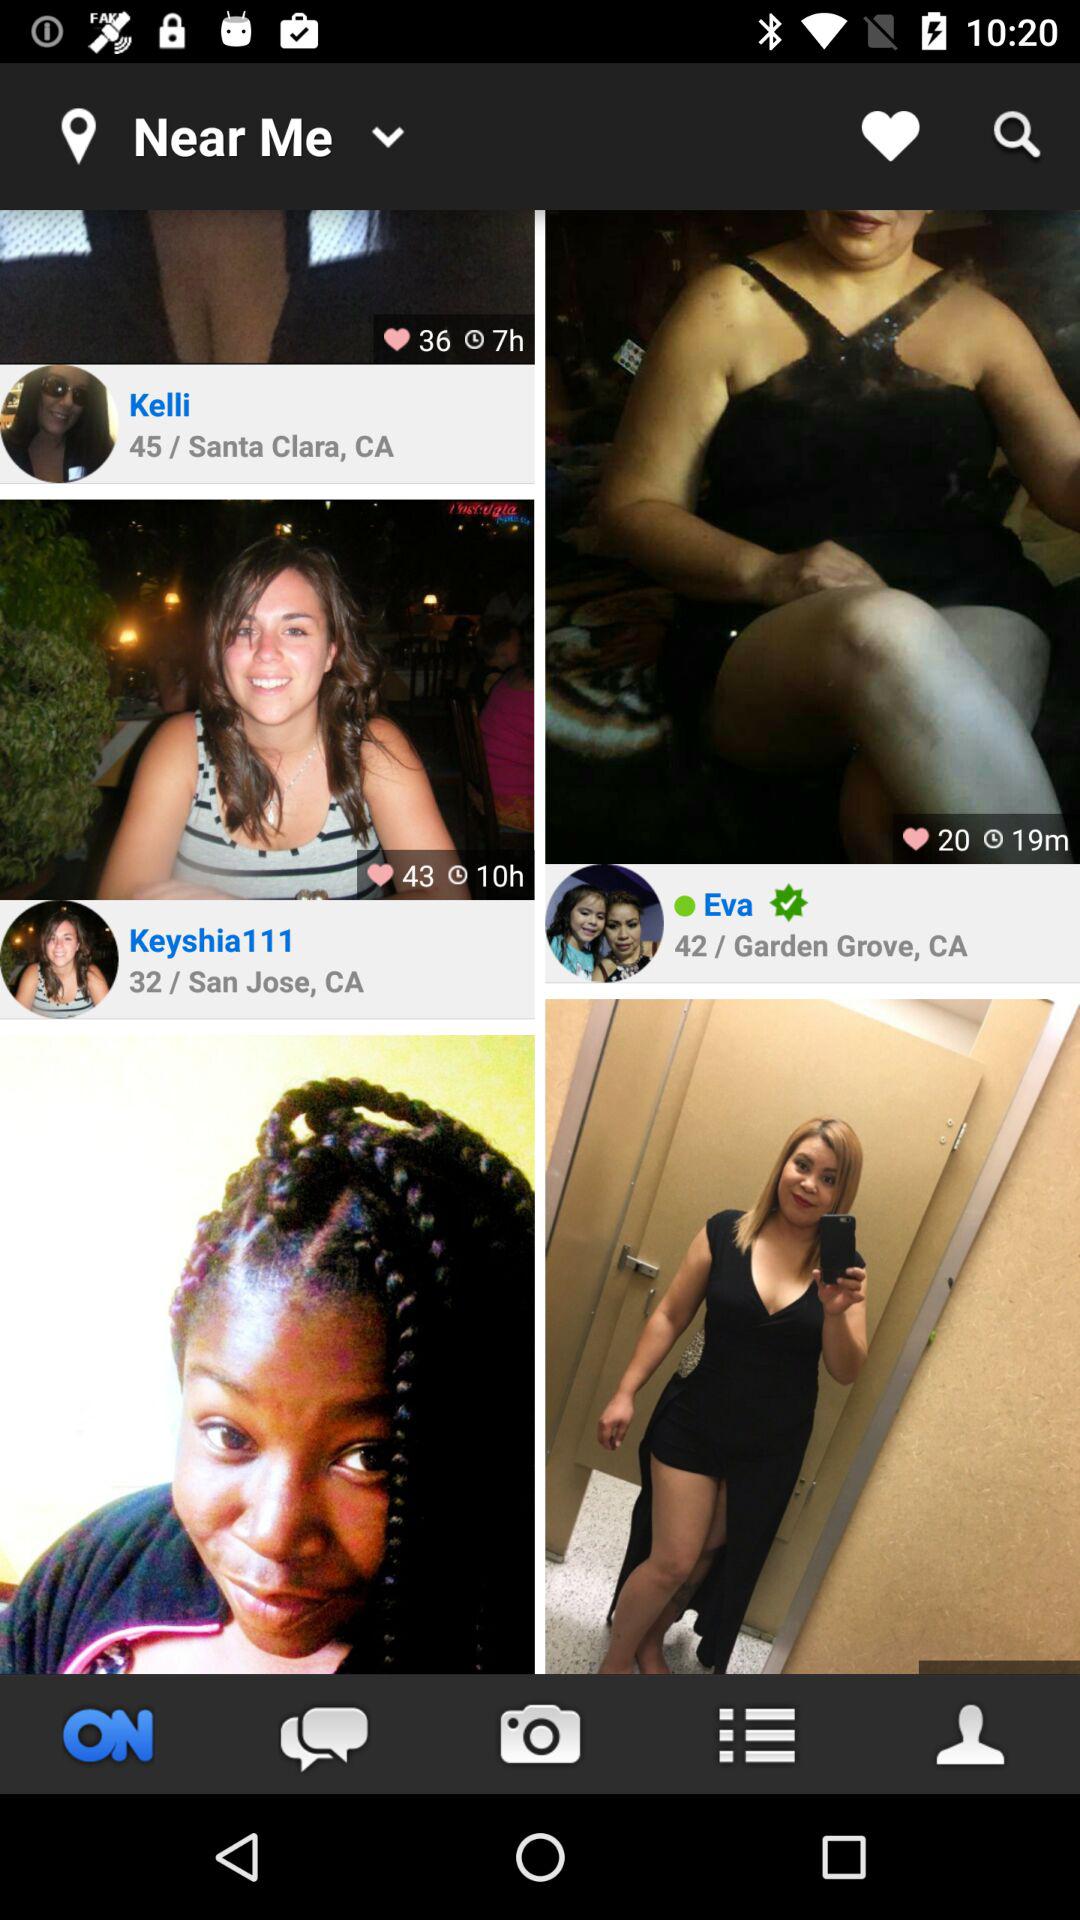  I want to click on select the image, so click(267, 700).